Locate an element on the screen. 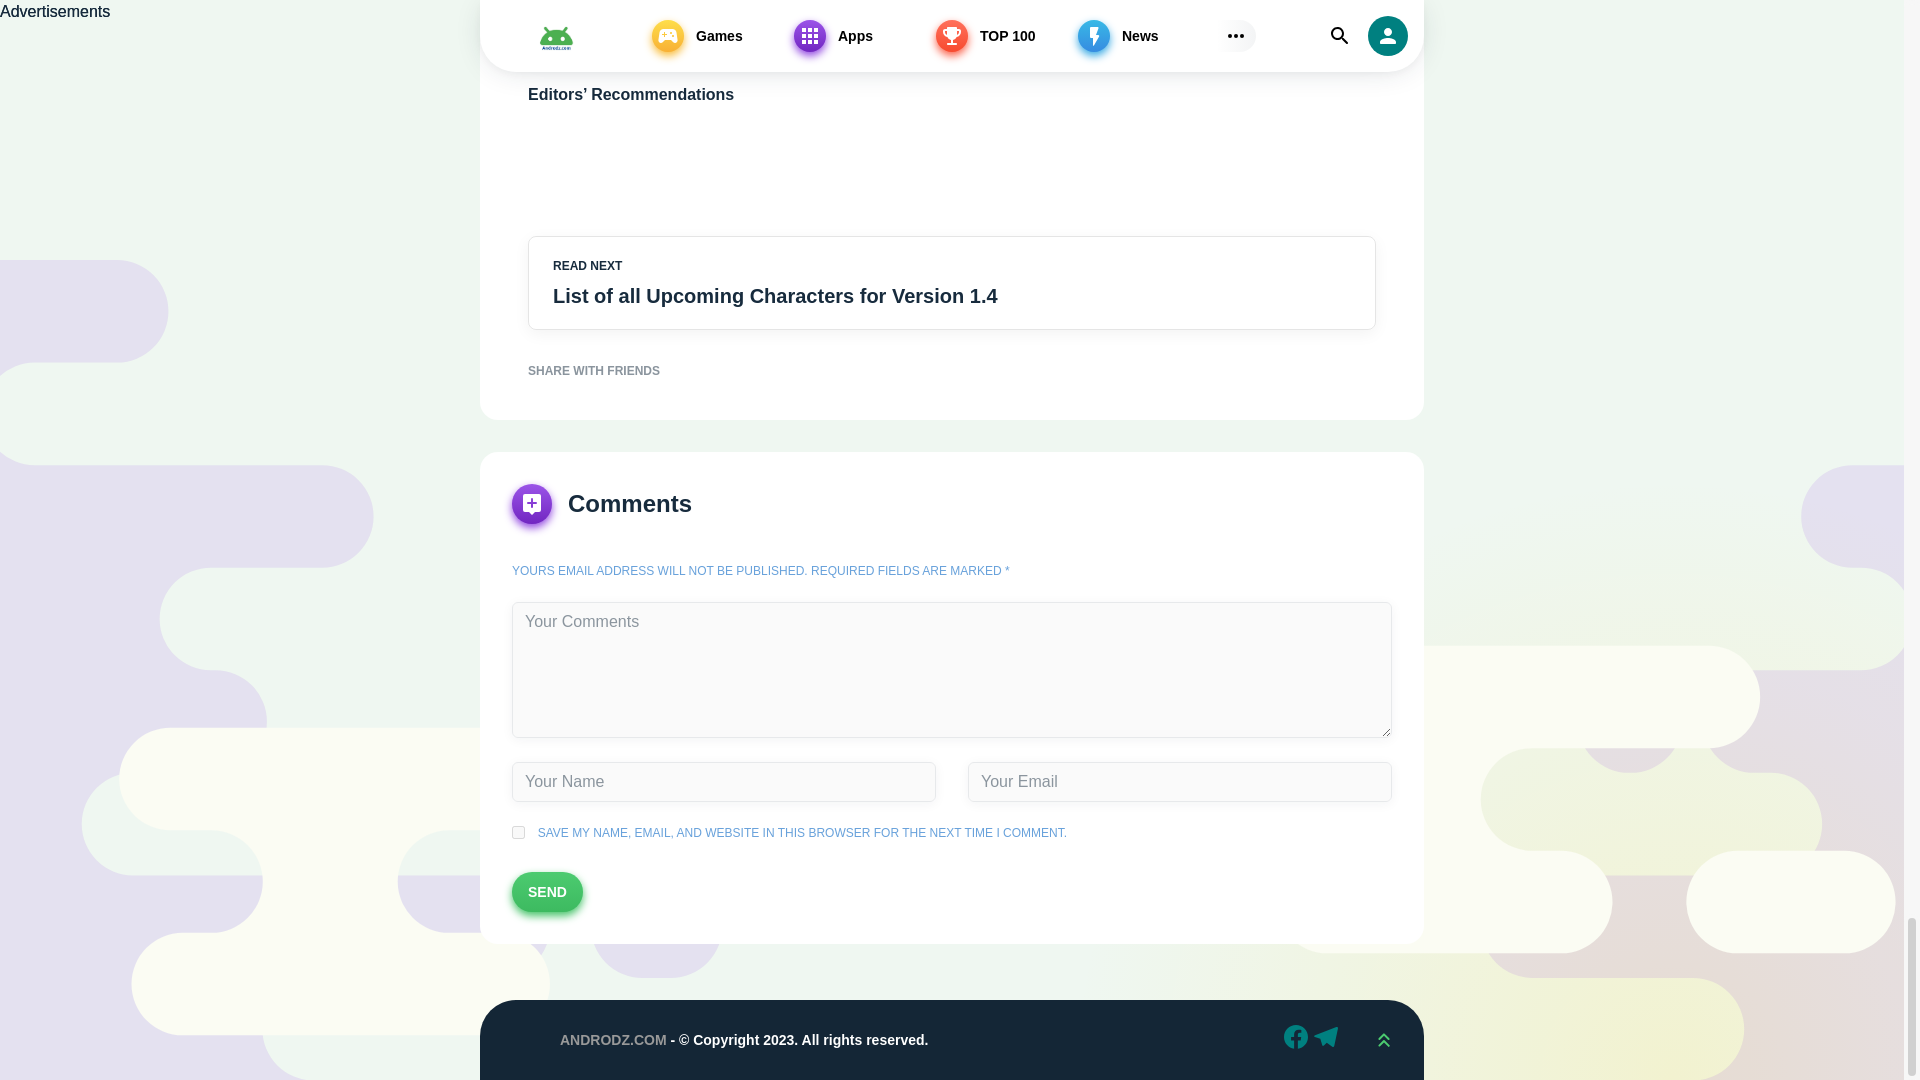 The image size is (1920, 1080). List of all Upcoming Characters for Version 1.4 is located at coordinates (840, 295).